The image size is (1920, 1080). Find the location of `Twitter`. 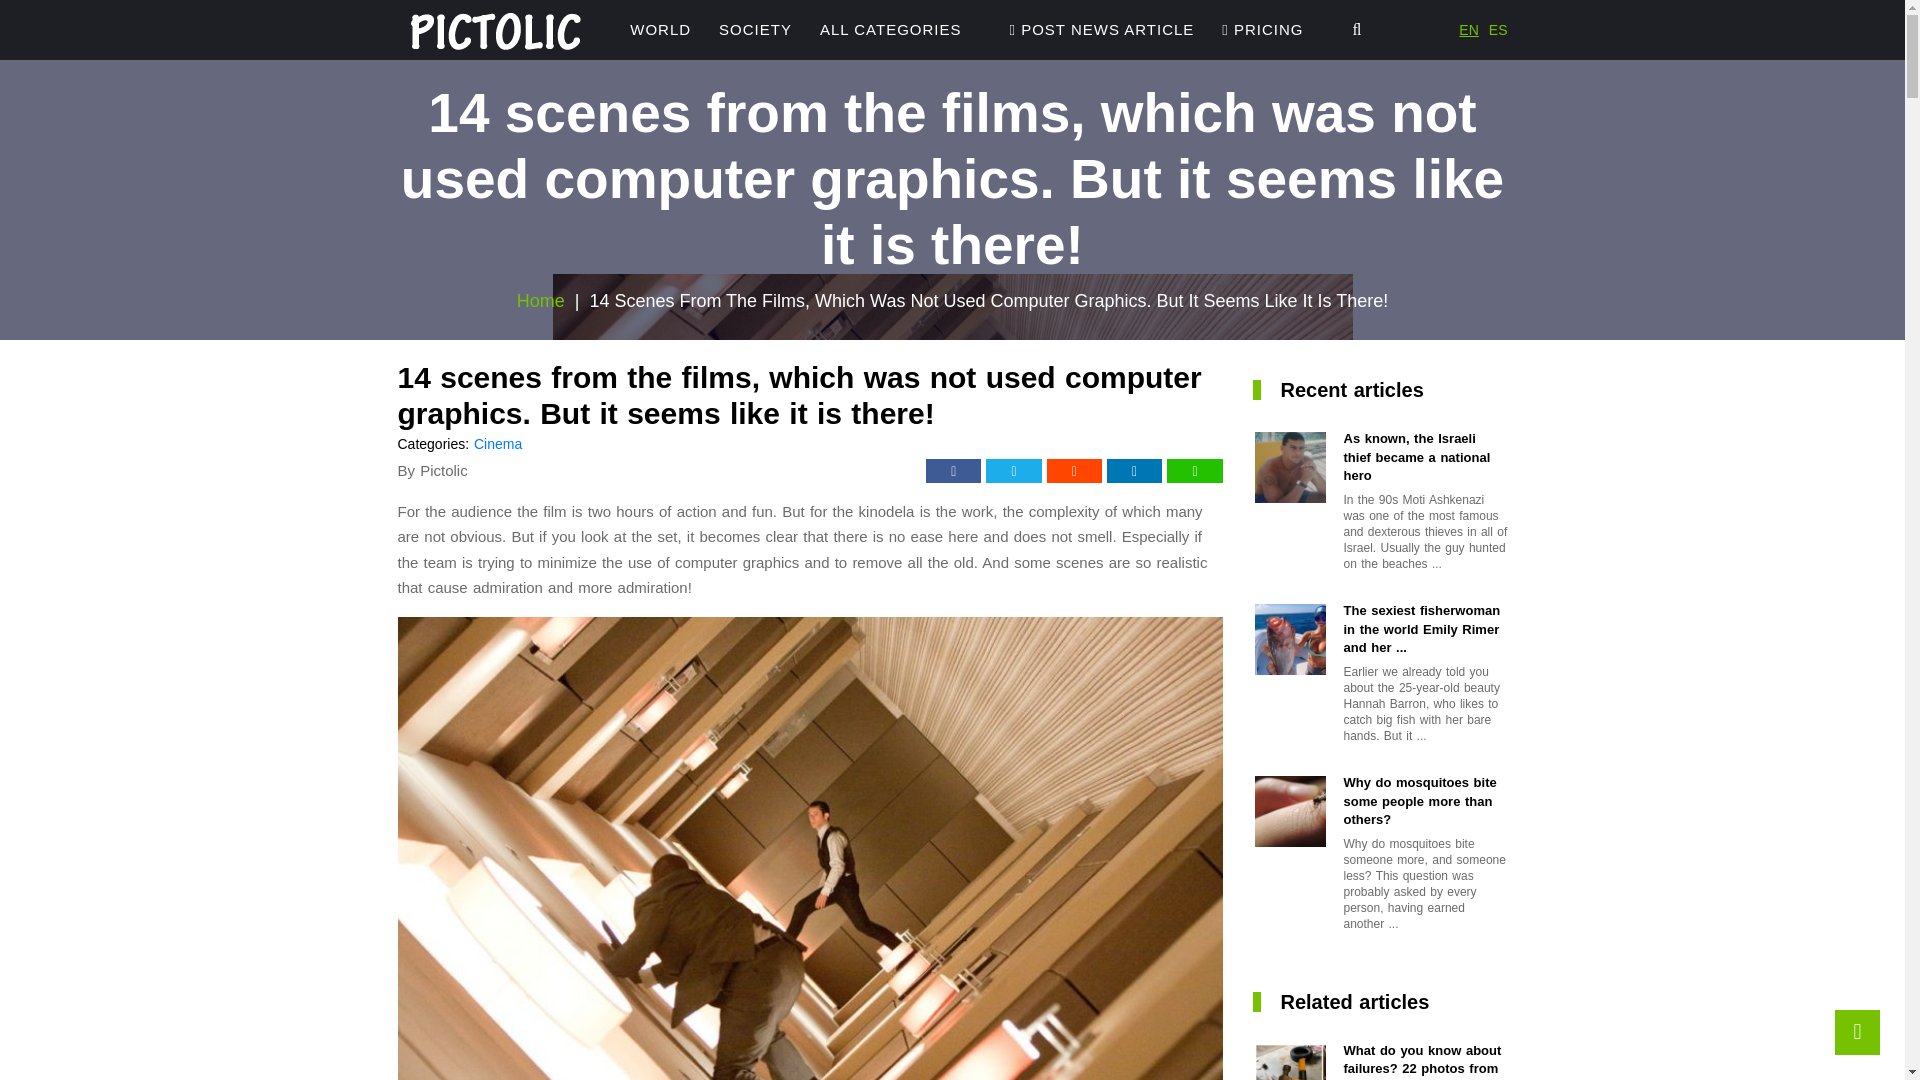

Twitter is located at coordinates (1013, 470).